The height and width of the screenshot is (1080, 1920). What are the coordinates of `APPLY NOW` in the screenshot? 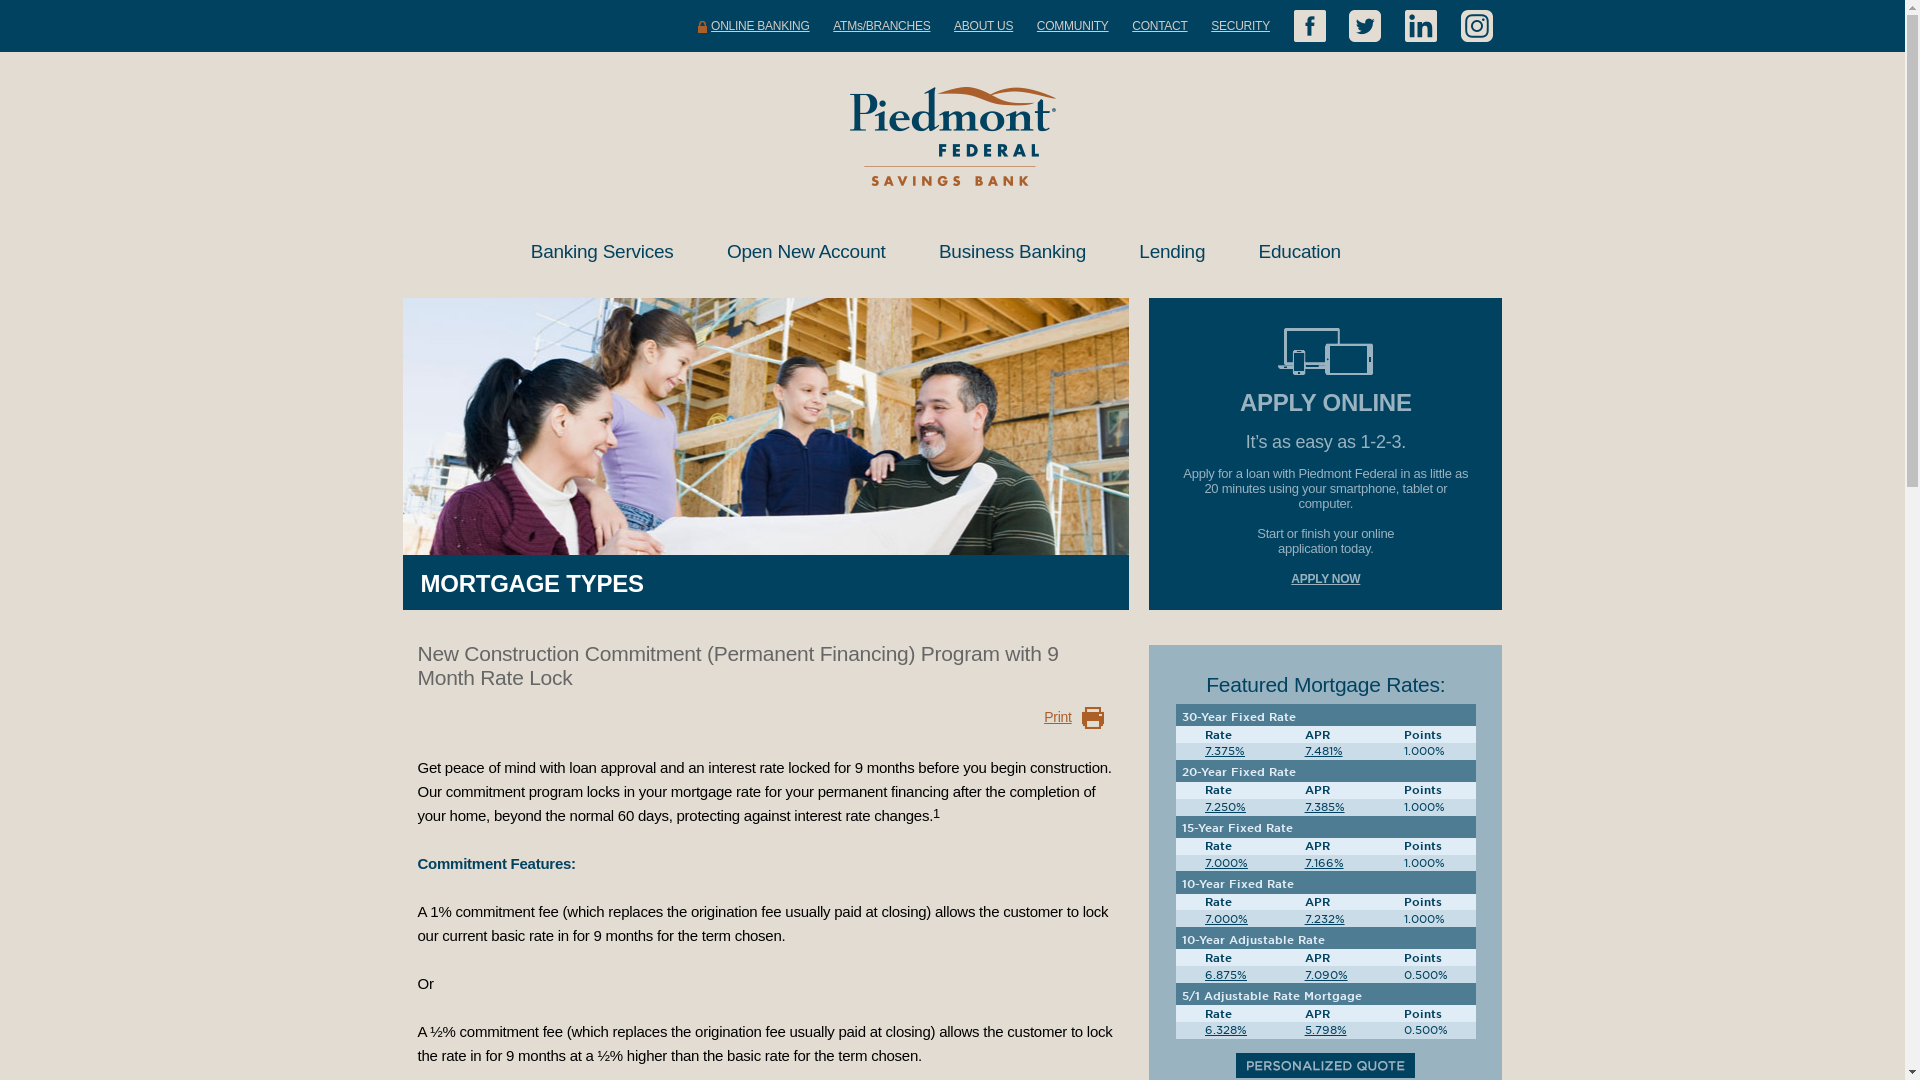 It's located at (1326, 579).